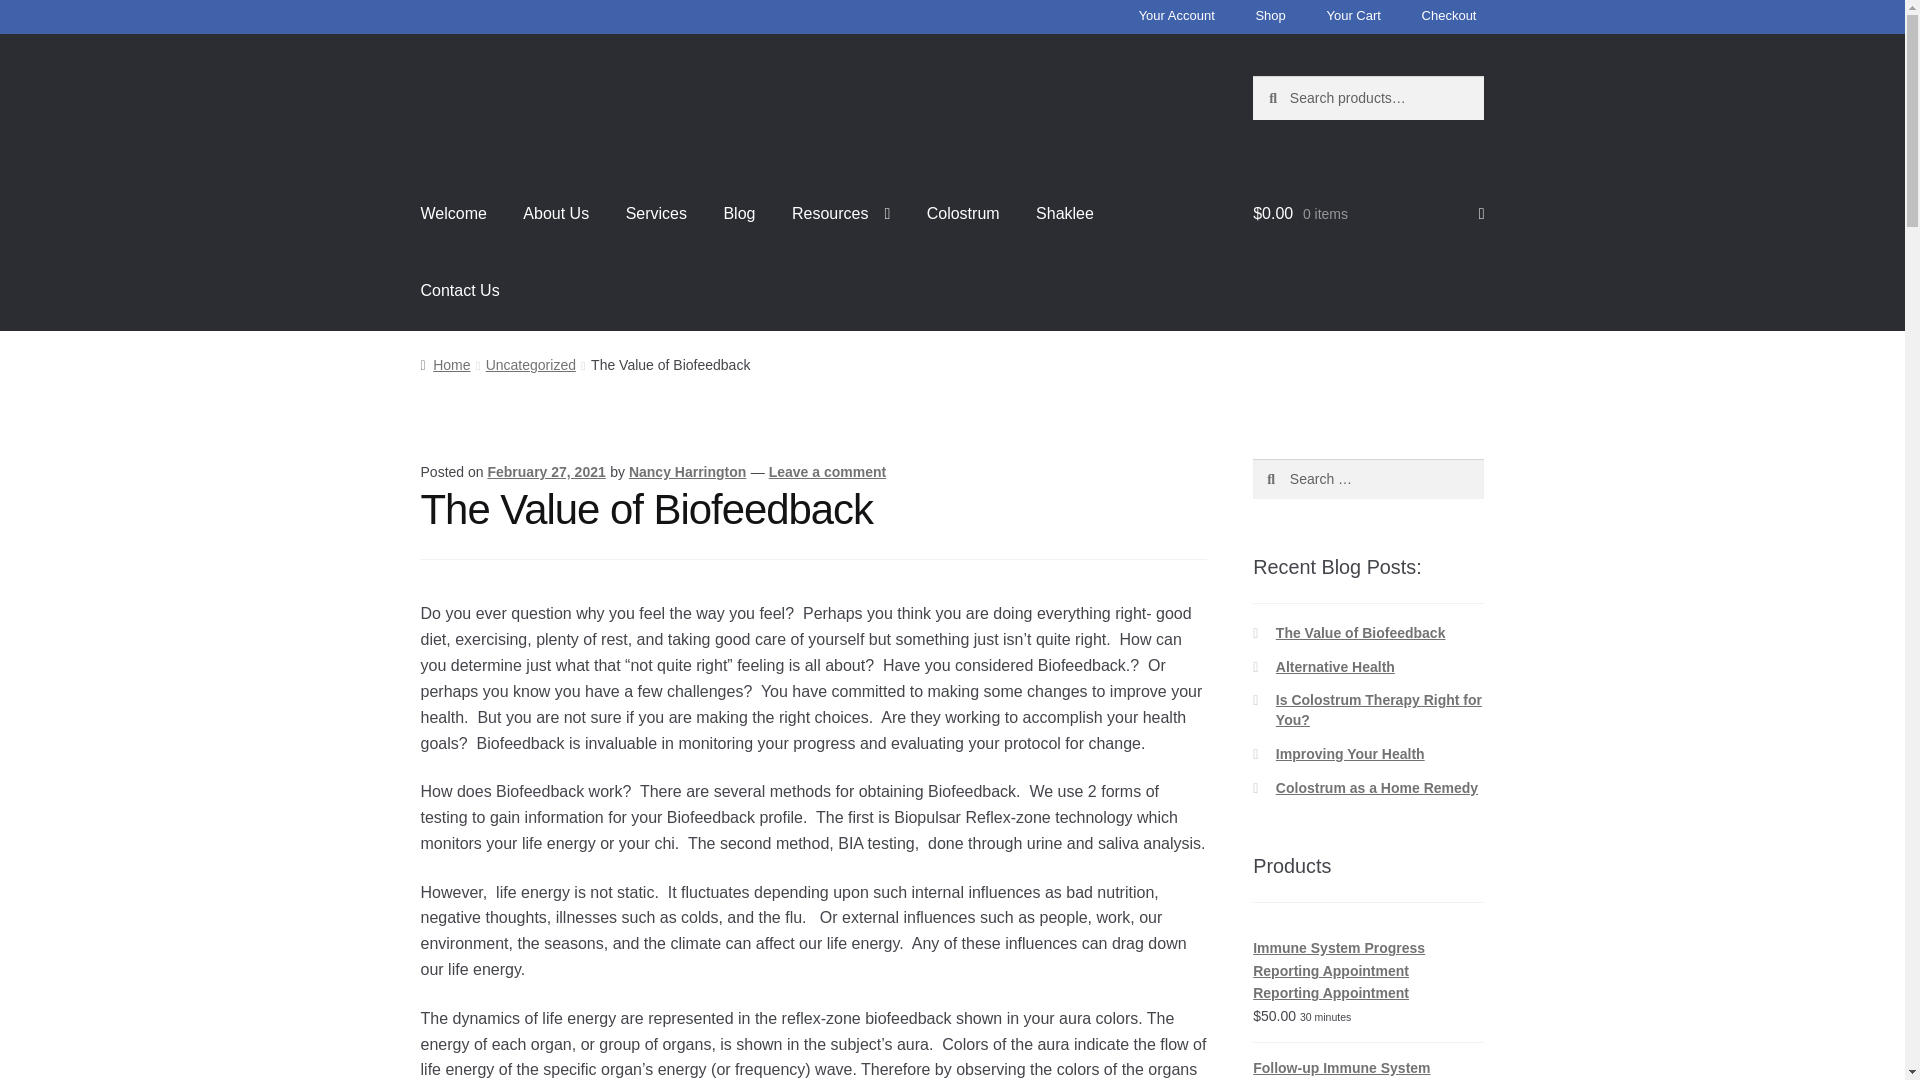 This screenshot has width=1920, height=1080. I want to click on Your Cart, so click(1352, 18).